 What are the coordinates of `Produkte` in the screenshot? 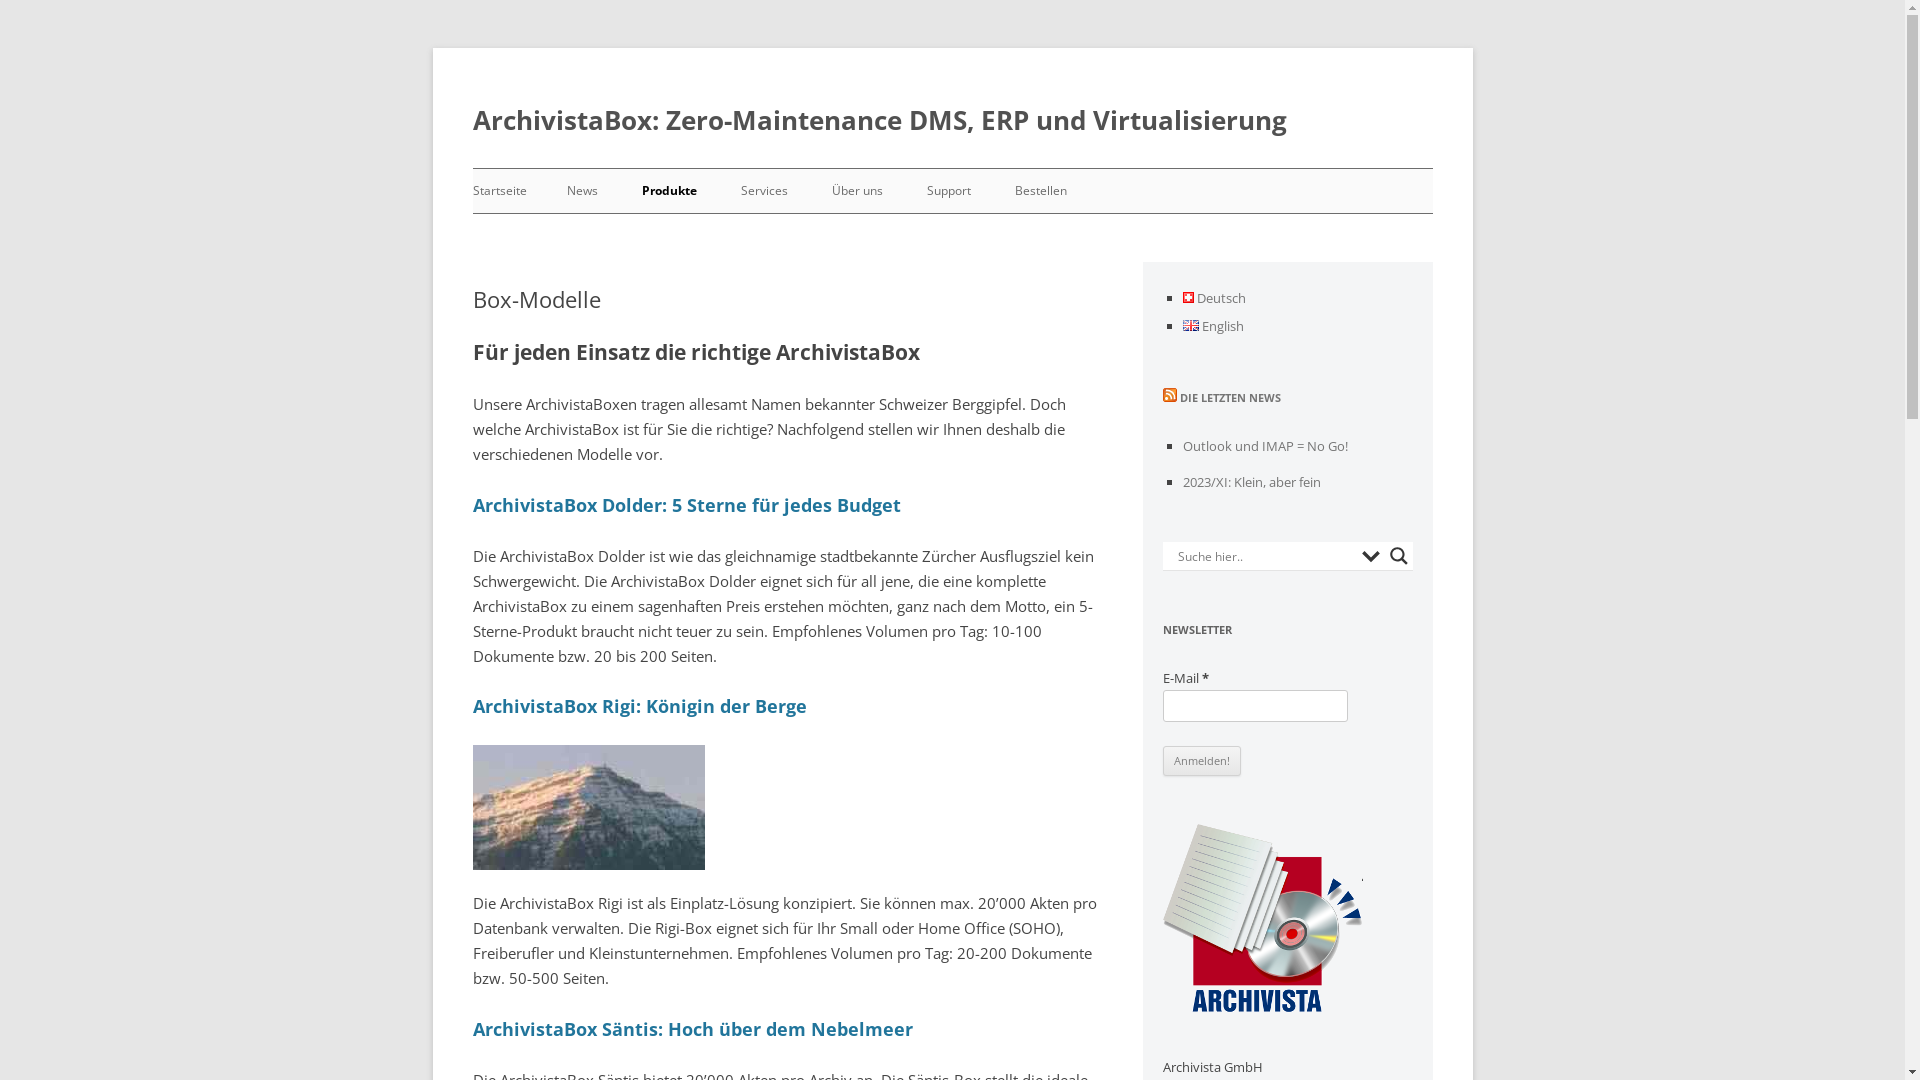 It's located at (670, 191).